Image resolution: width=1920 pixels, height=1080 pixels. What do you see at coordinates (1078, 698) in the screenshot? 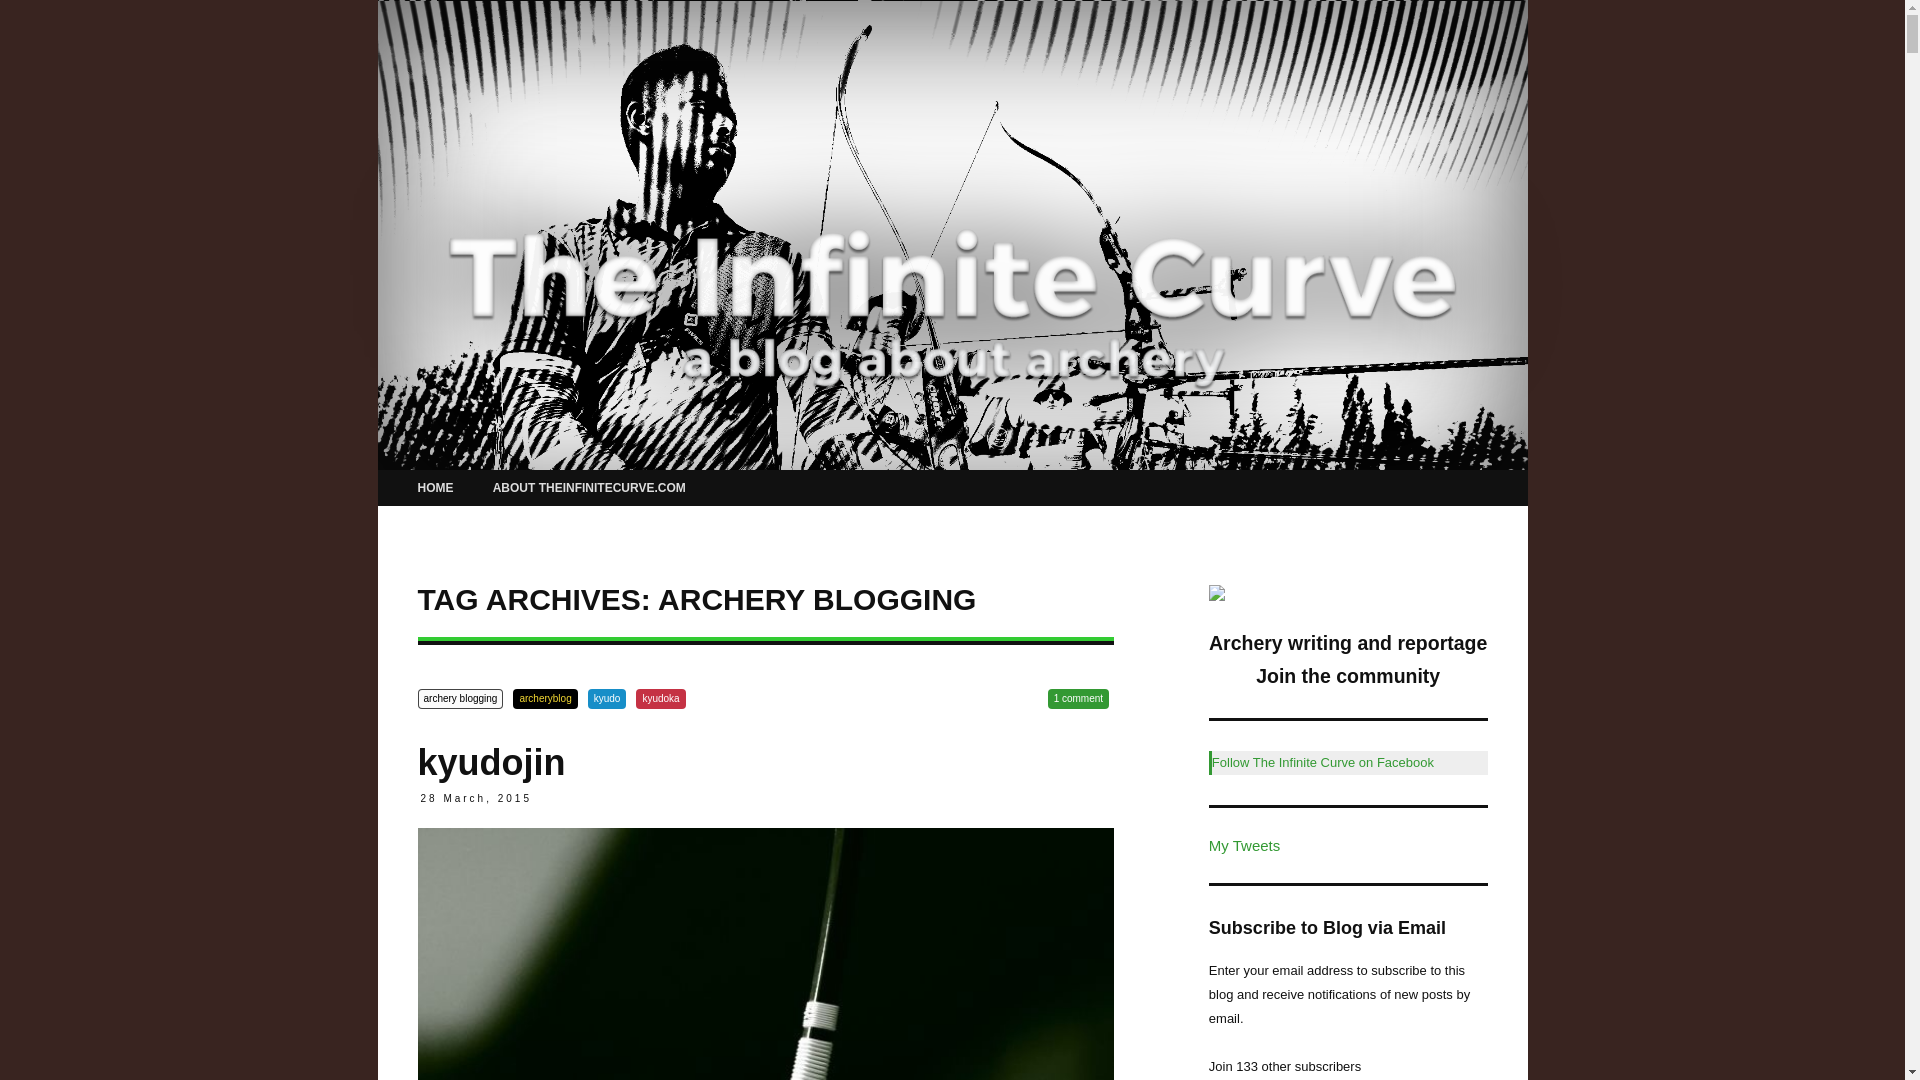
I see `1 comment` at bounding box center [1078, 698].